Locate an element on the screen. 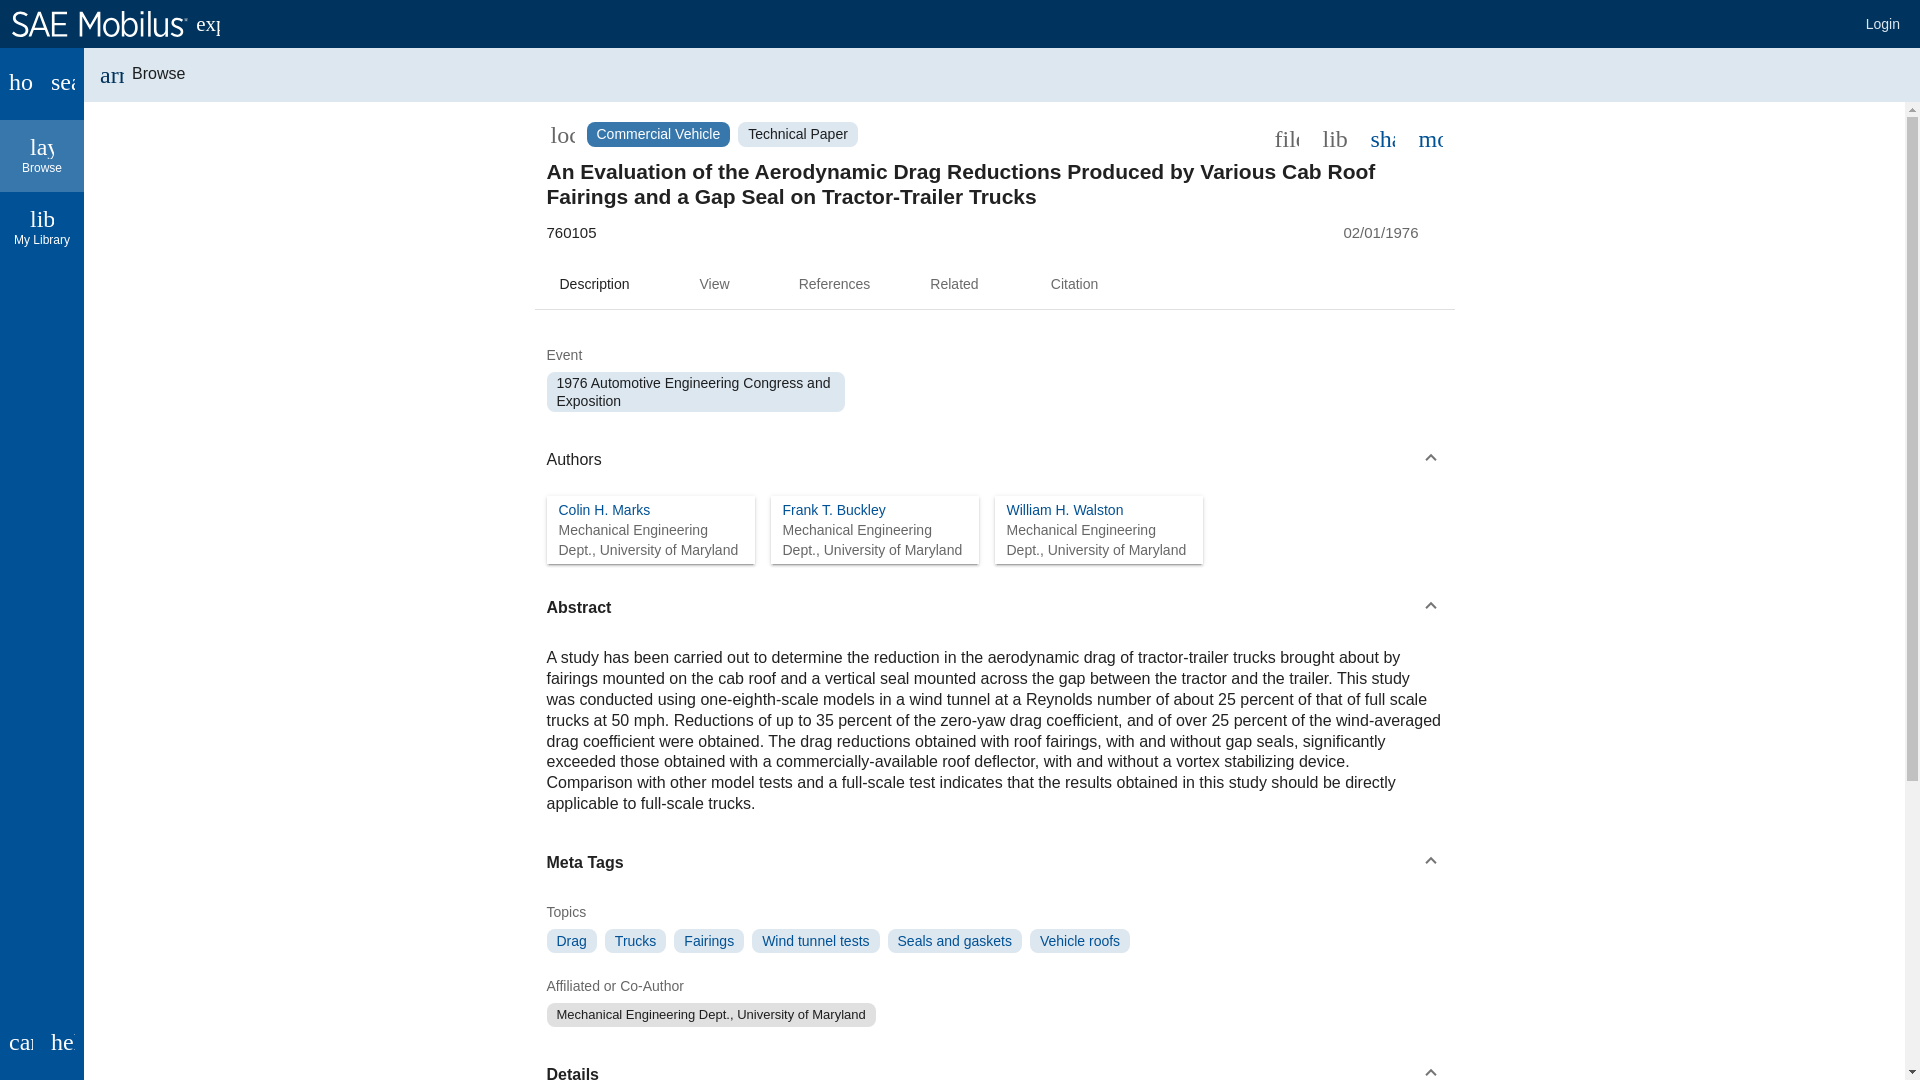  share is located at coordinates (1080, 940).